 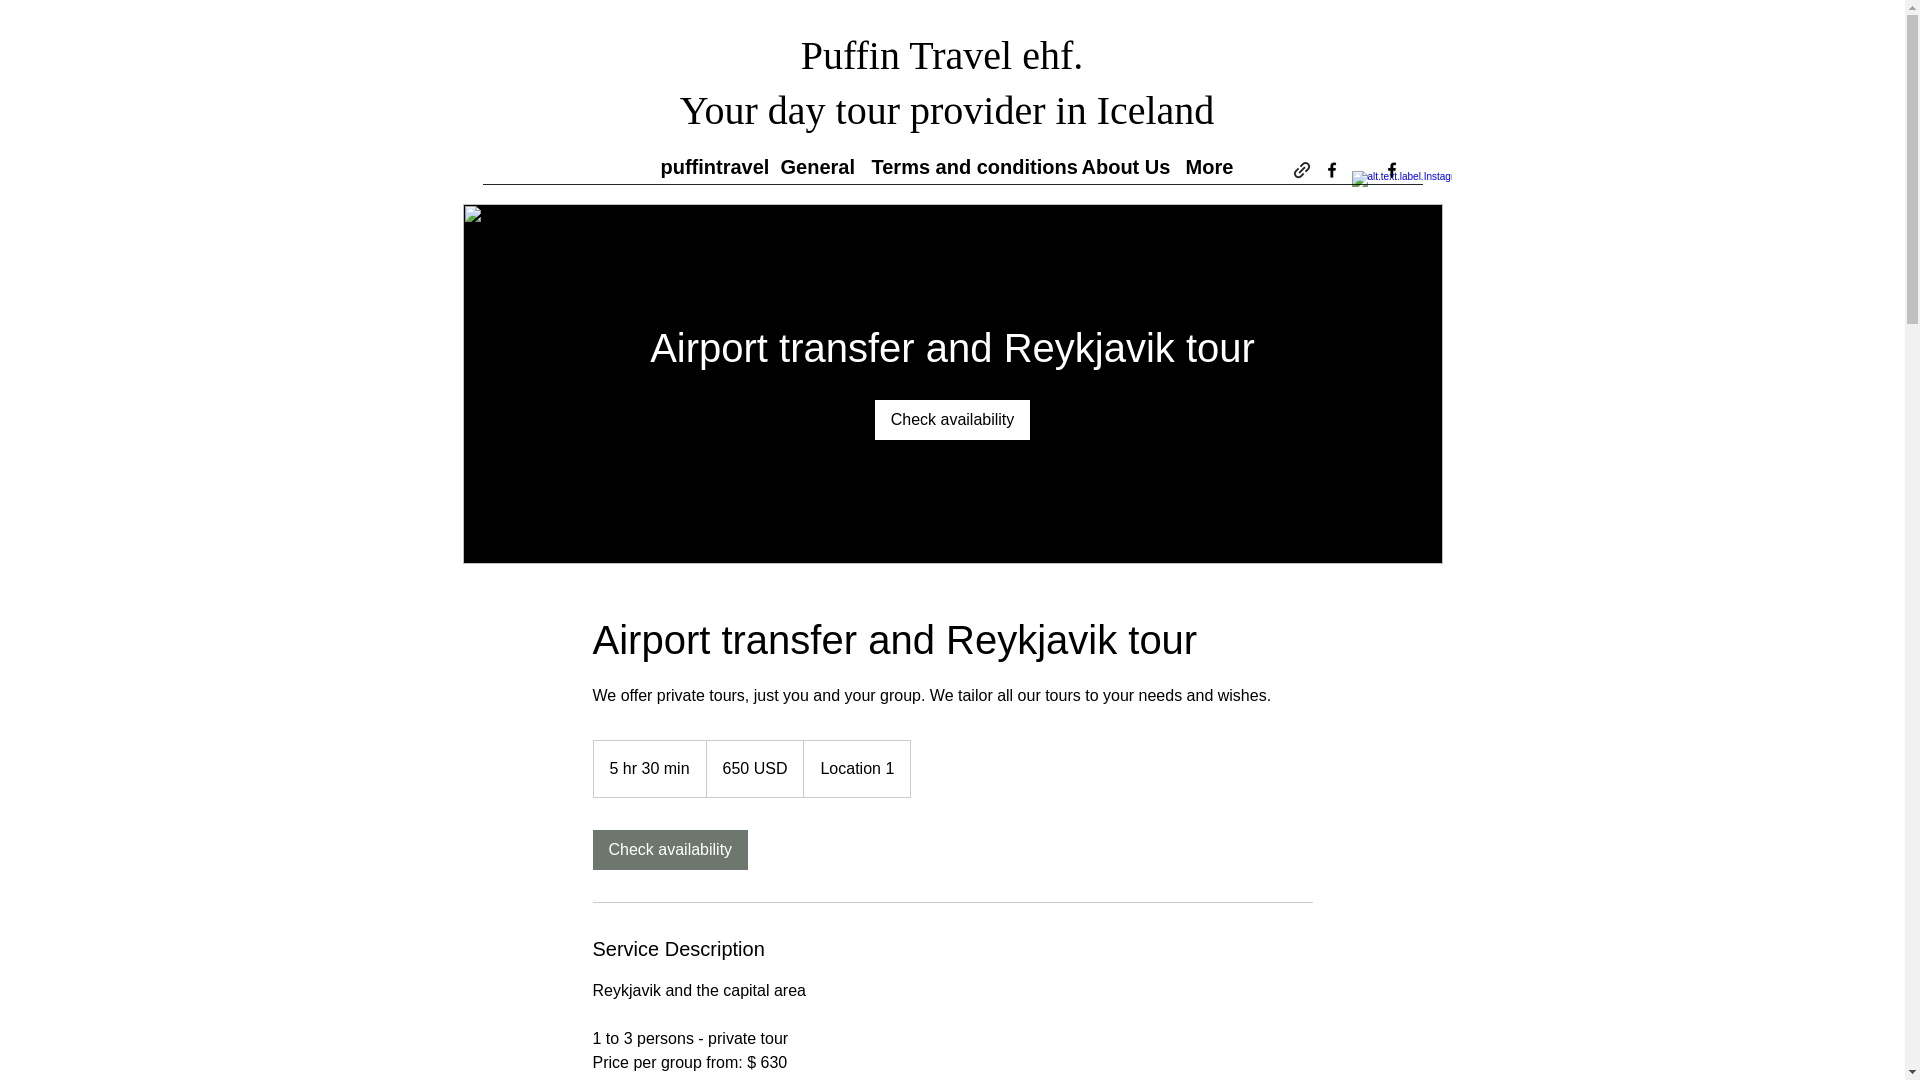 What do you see at coordinates (710, 165) in the screenshot?
I see `puffintravel` at bounding box center [710, 165].